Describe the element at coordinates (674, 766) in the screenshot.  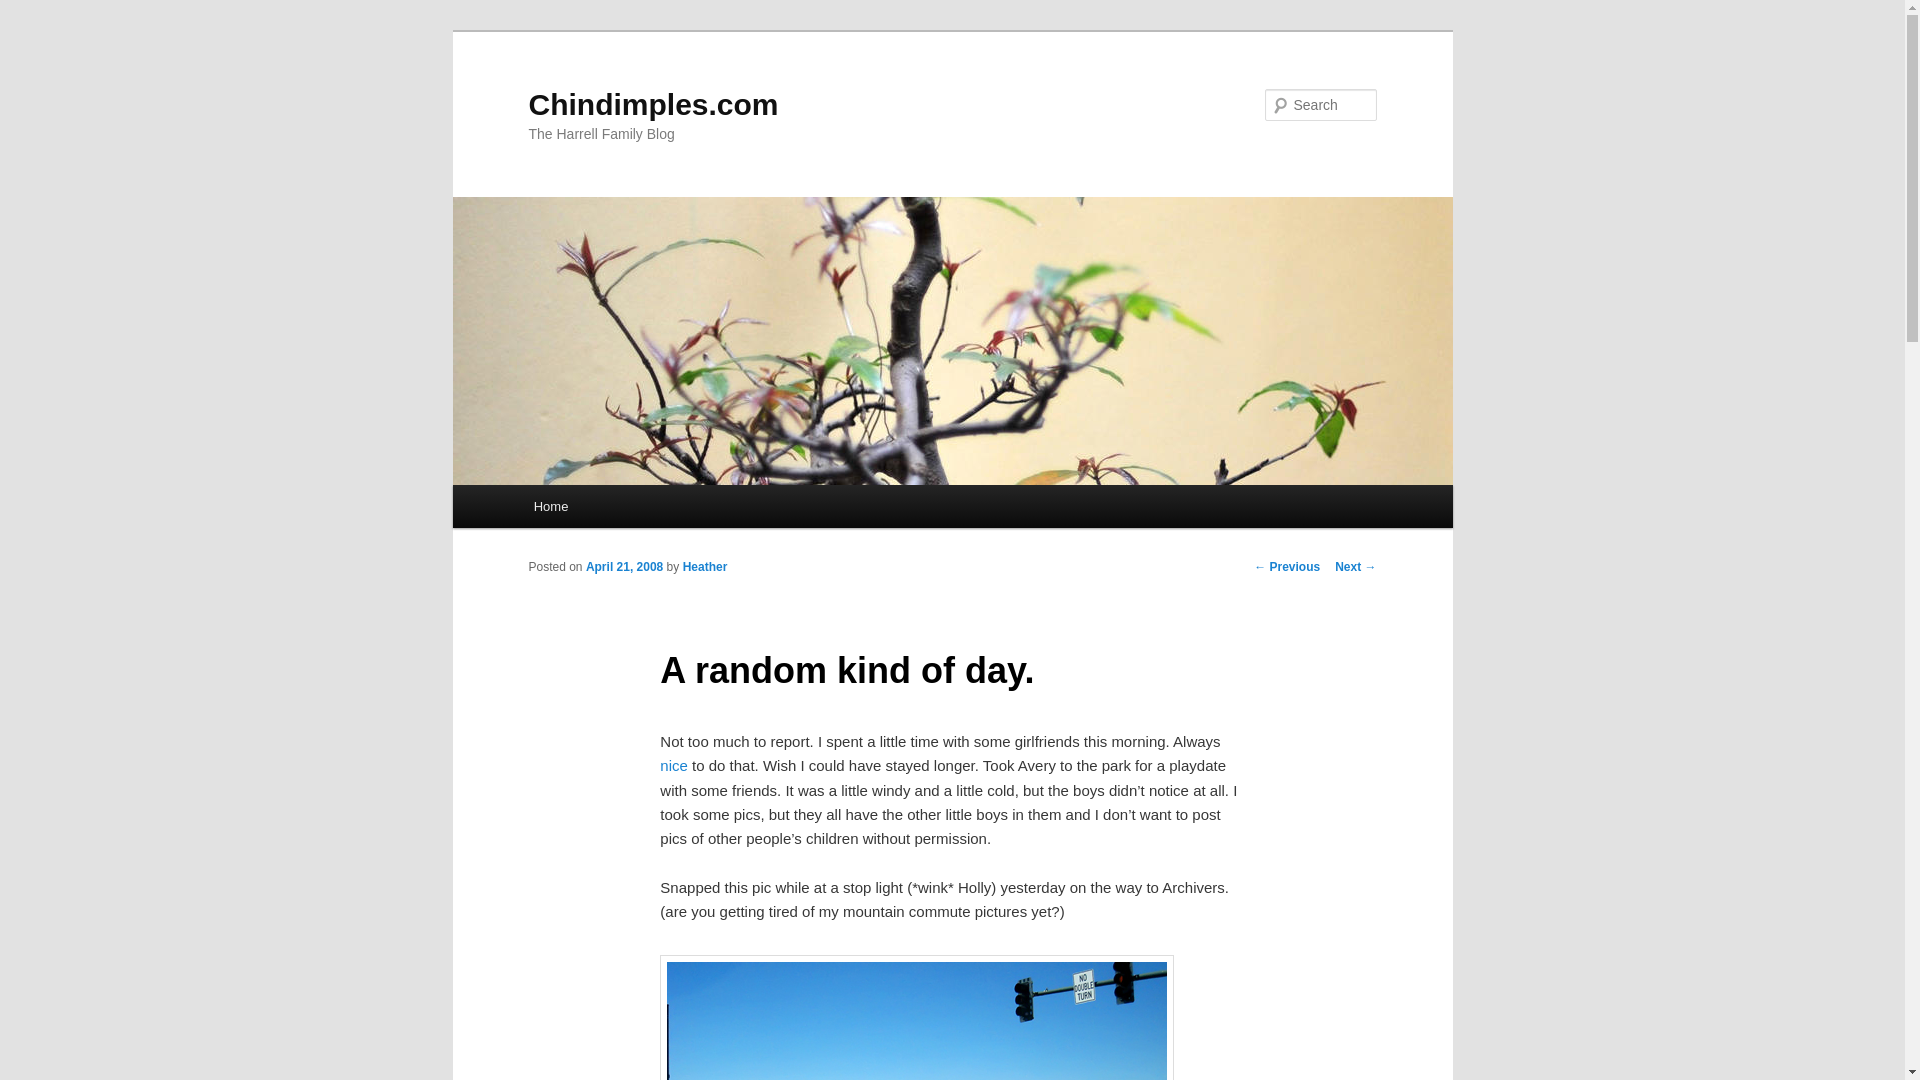
I see `nice` at that location.